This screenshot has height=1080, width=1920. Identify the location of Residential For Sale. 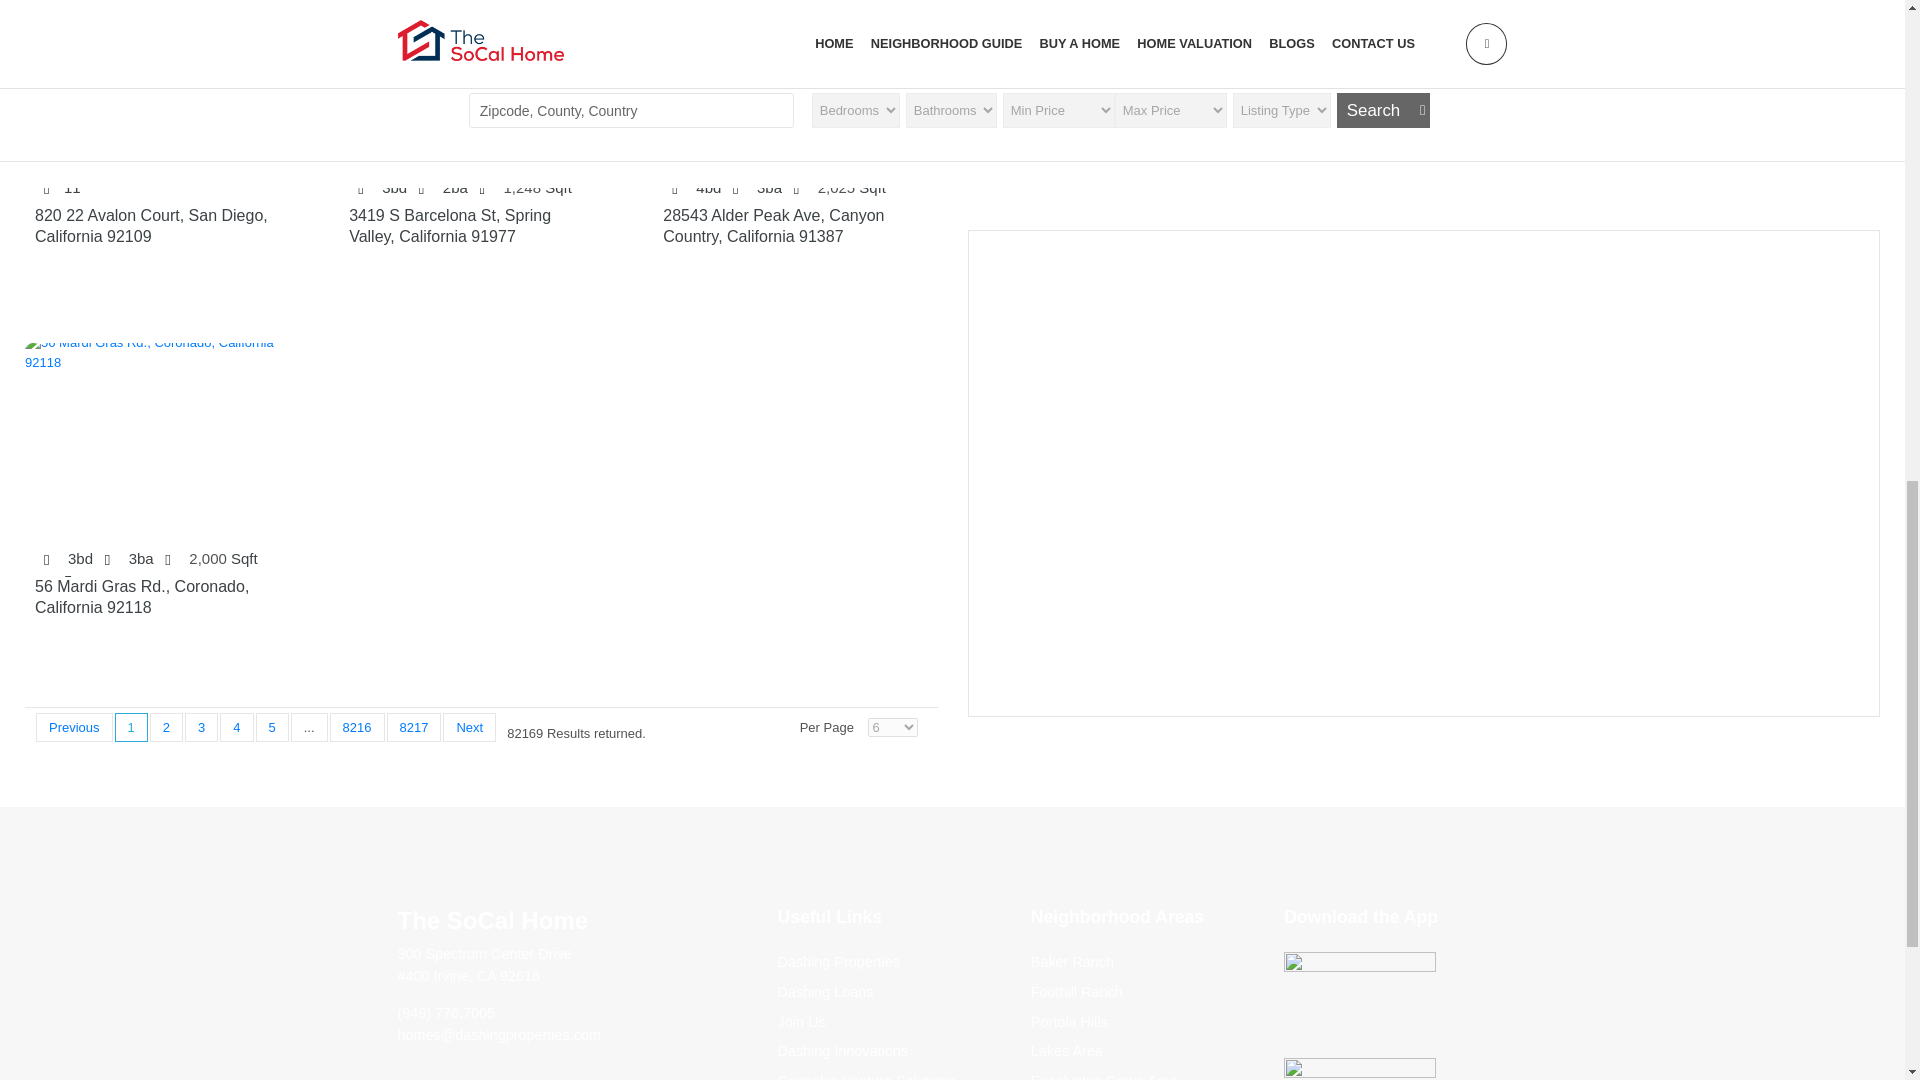
(480, 227).